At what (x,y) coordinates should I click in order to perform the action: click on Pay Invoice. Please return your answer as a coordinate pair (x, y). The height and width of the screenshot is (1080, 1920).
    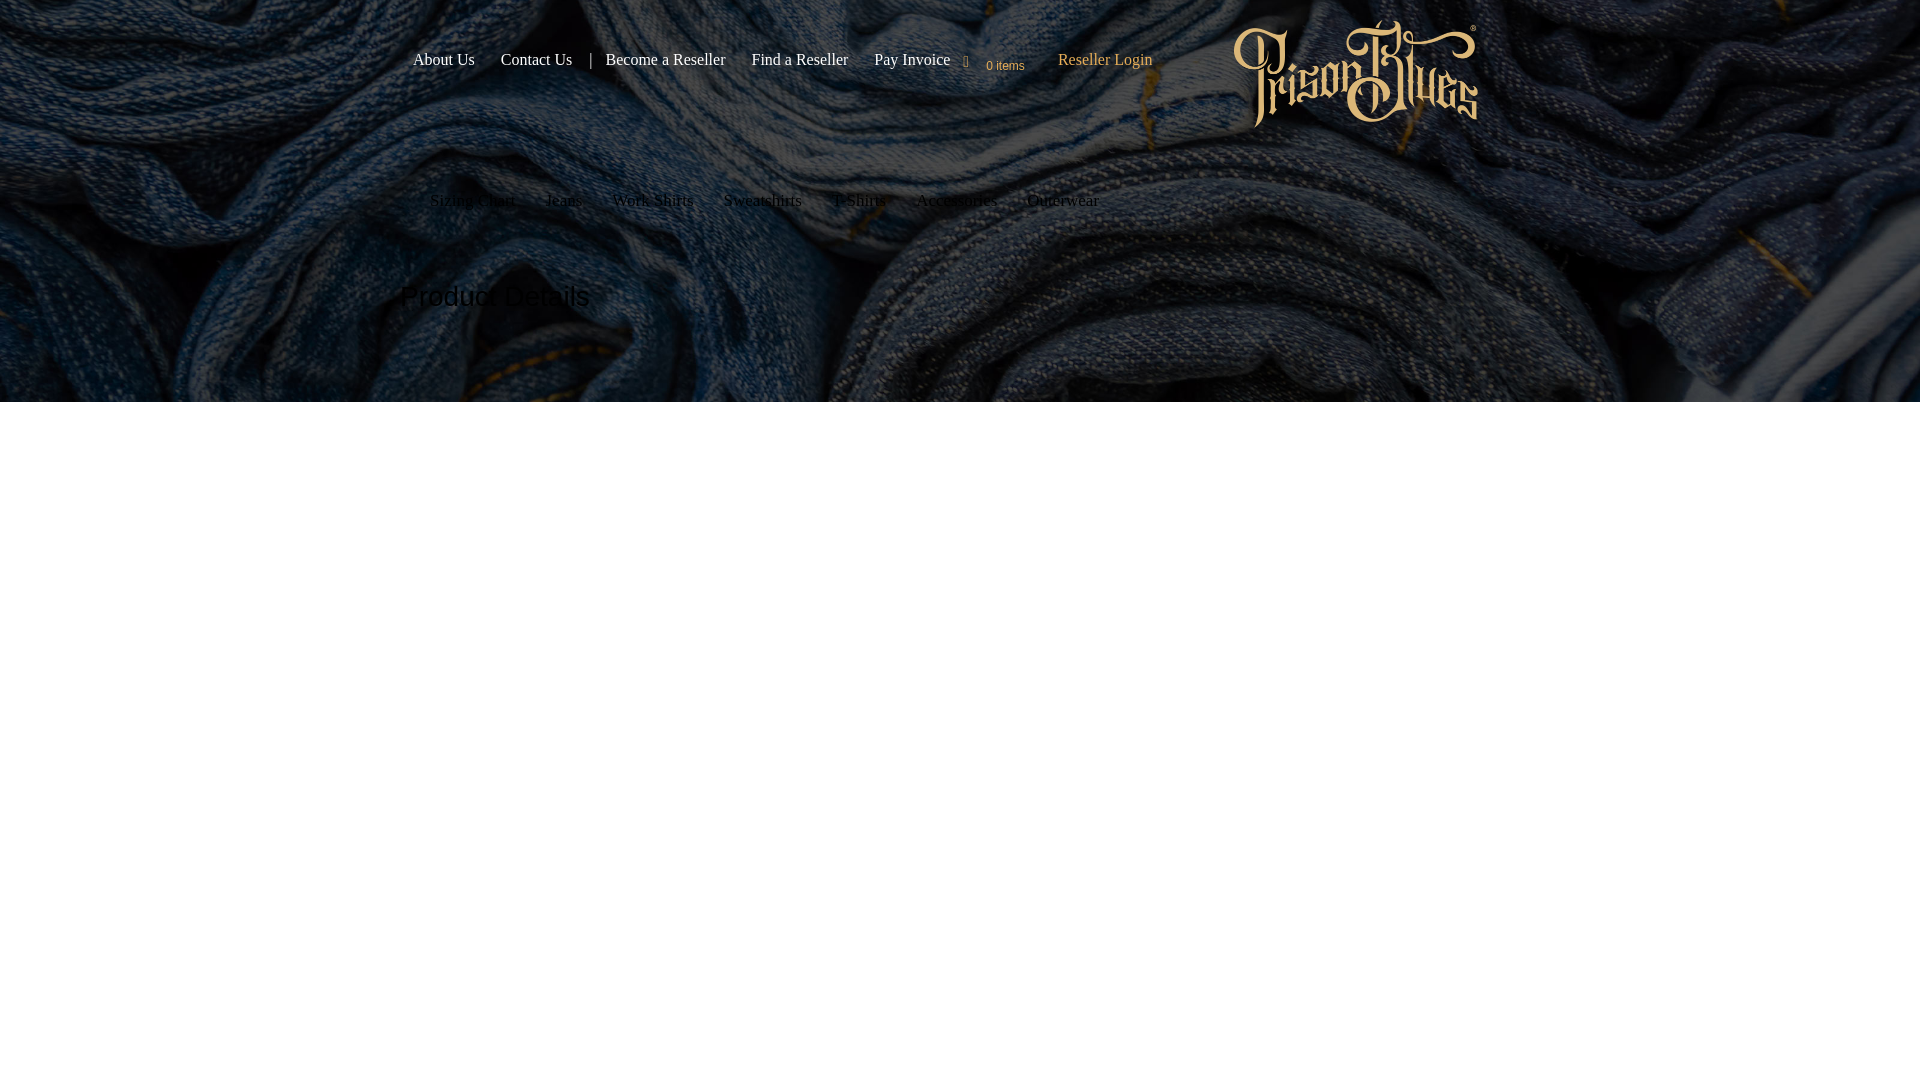
    Looking at the image, I should click on (912, 60).